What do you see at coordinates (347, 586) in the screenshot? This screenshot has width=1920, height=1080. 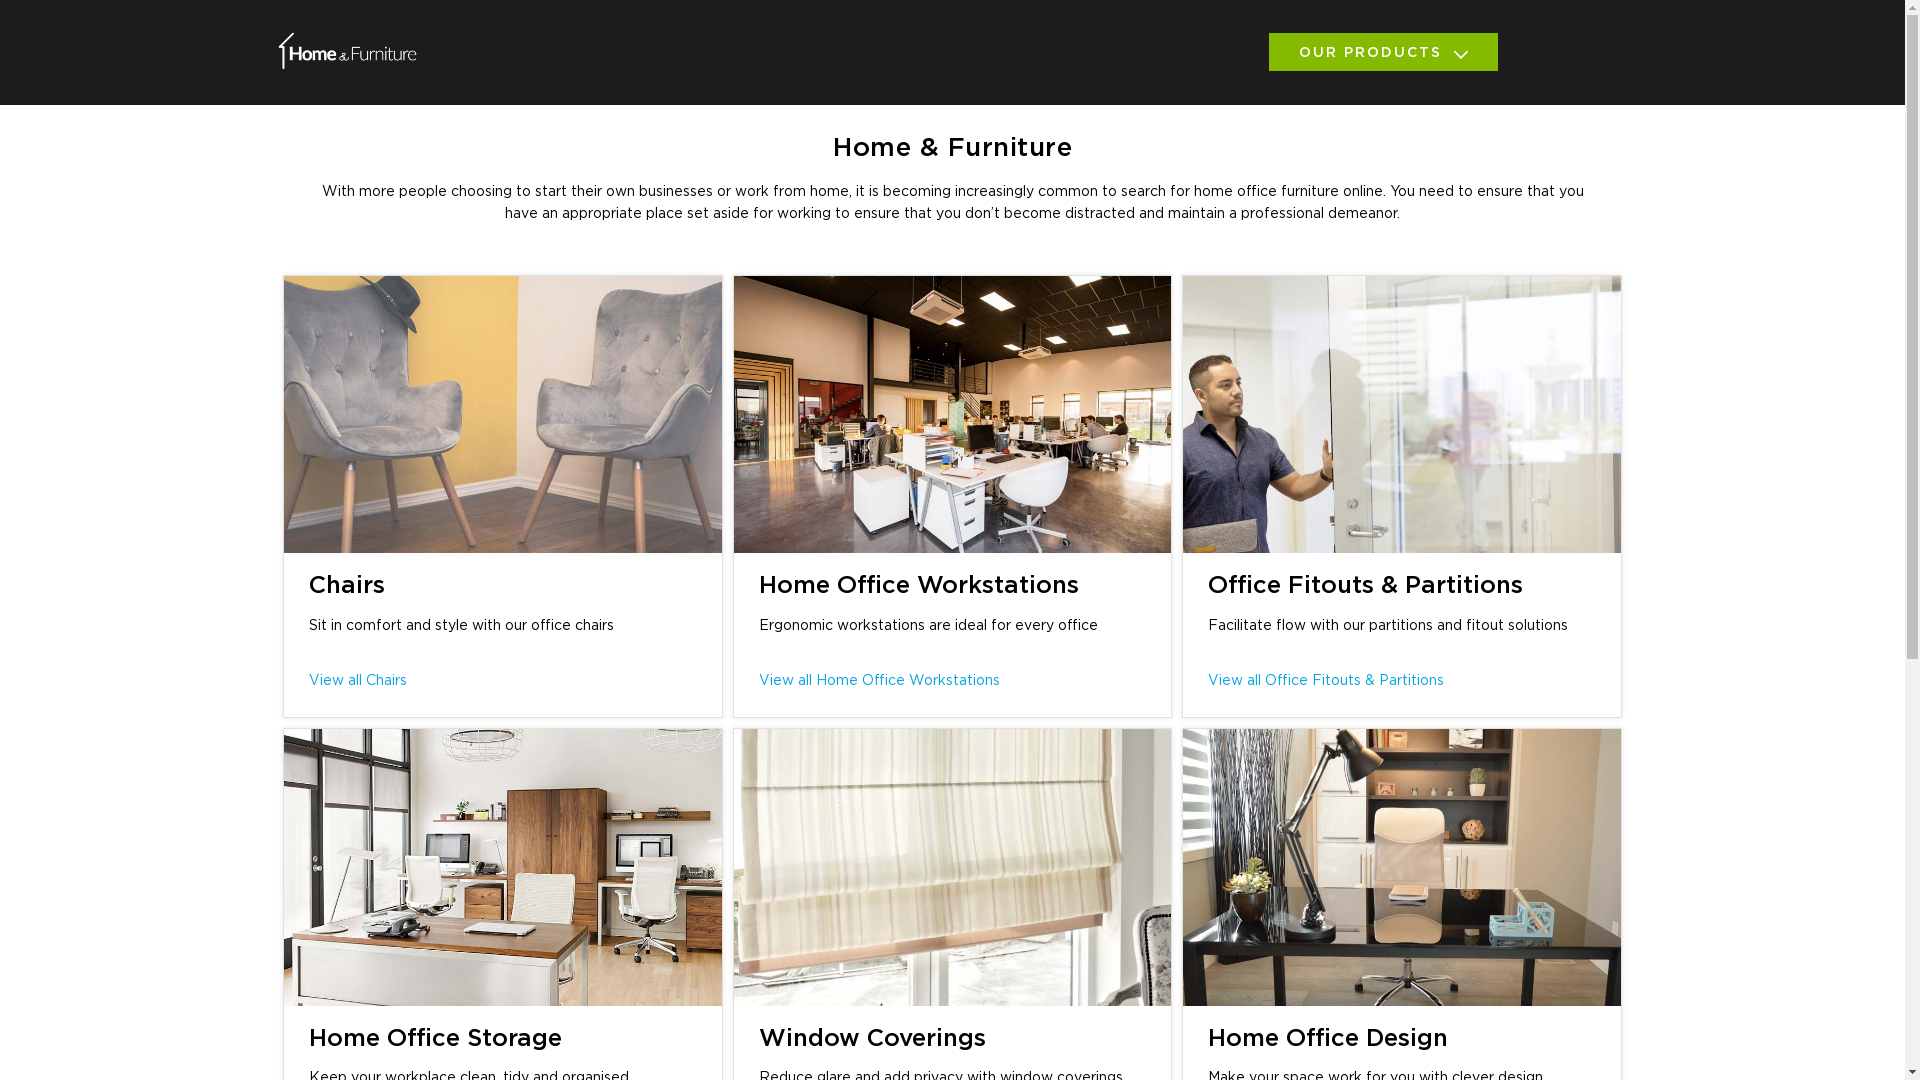 I see `Chairs` at bounding box center [347, 586].